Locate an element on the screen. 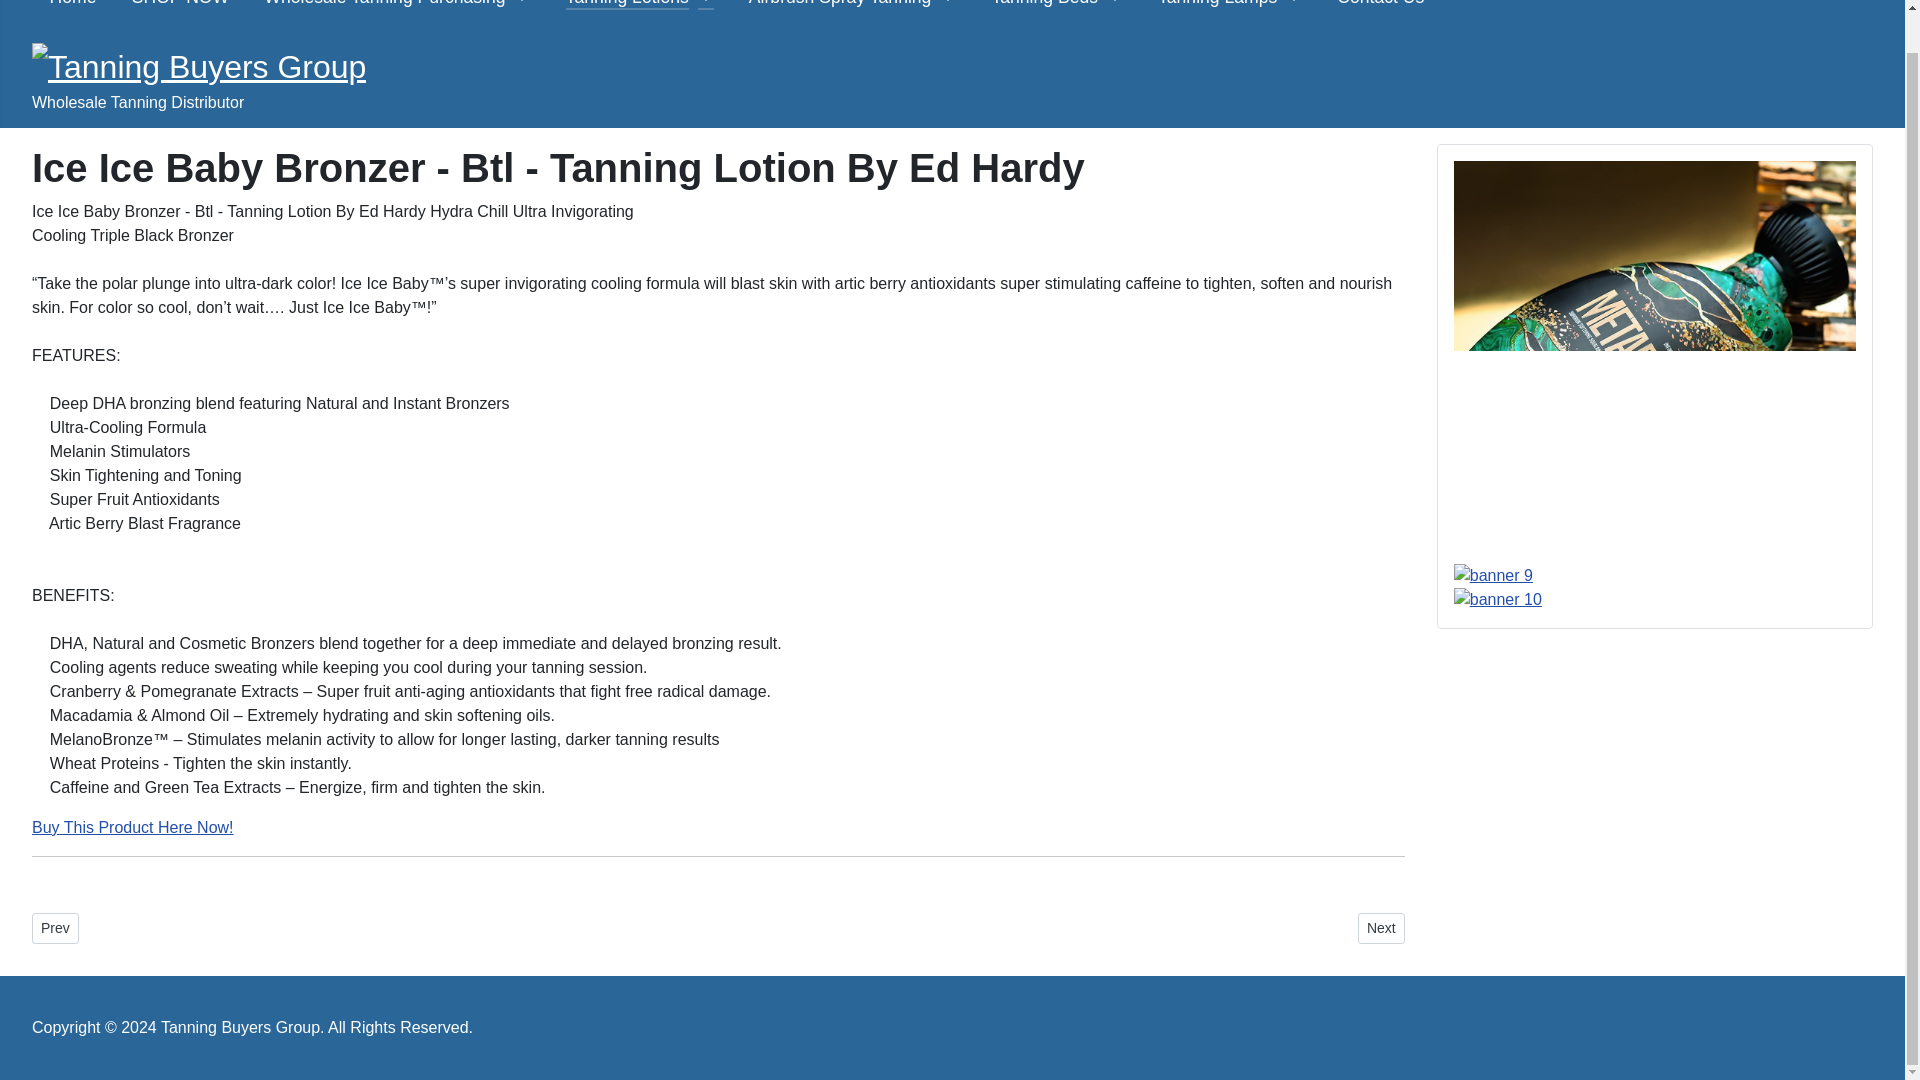  Airbrush Spray Tanning is located at coordinates (840, 4).